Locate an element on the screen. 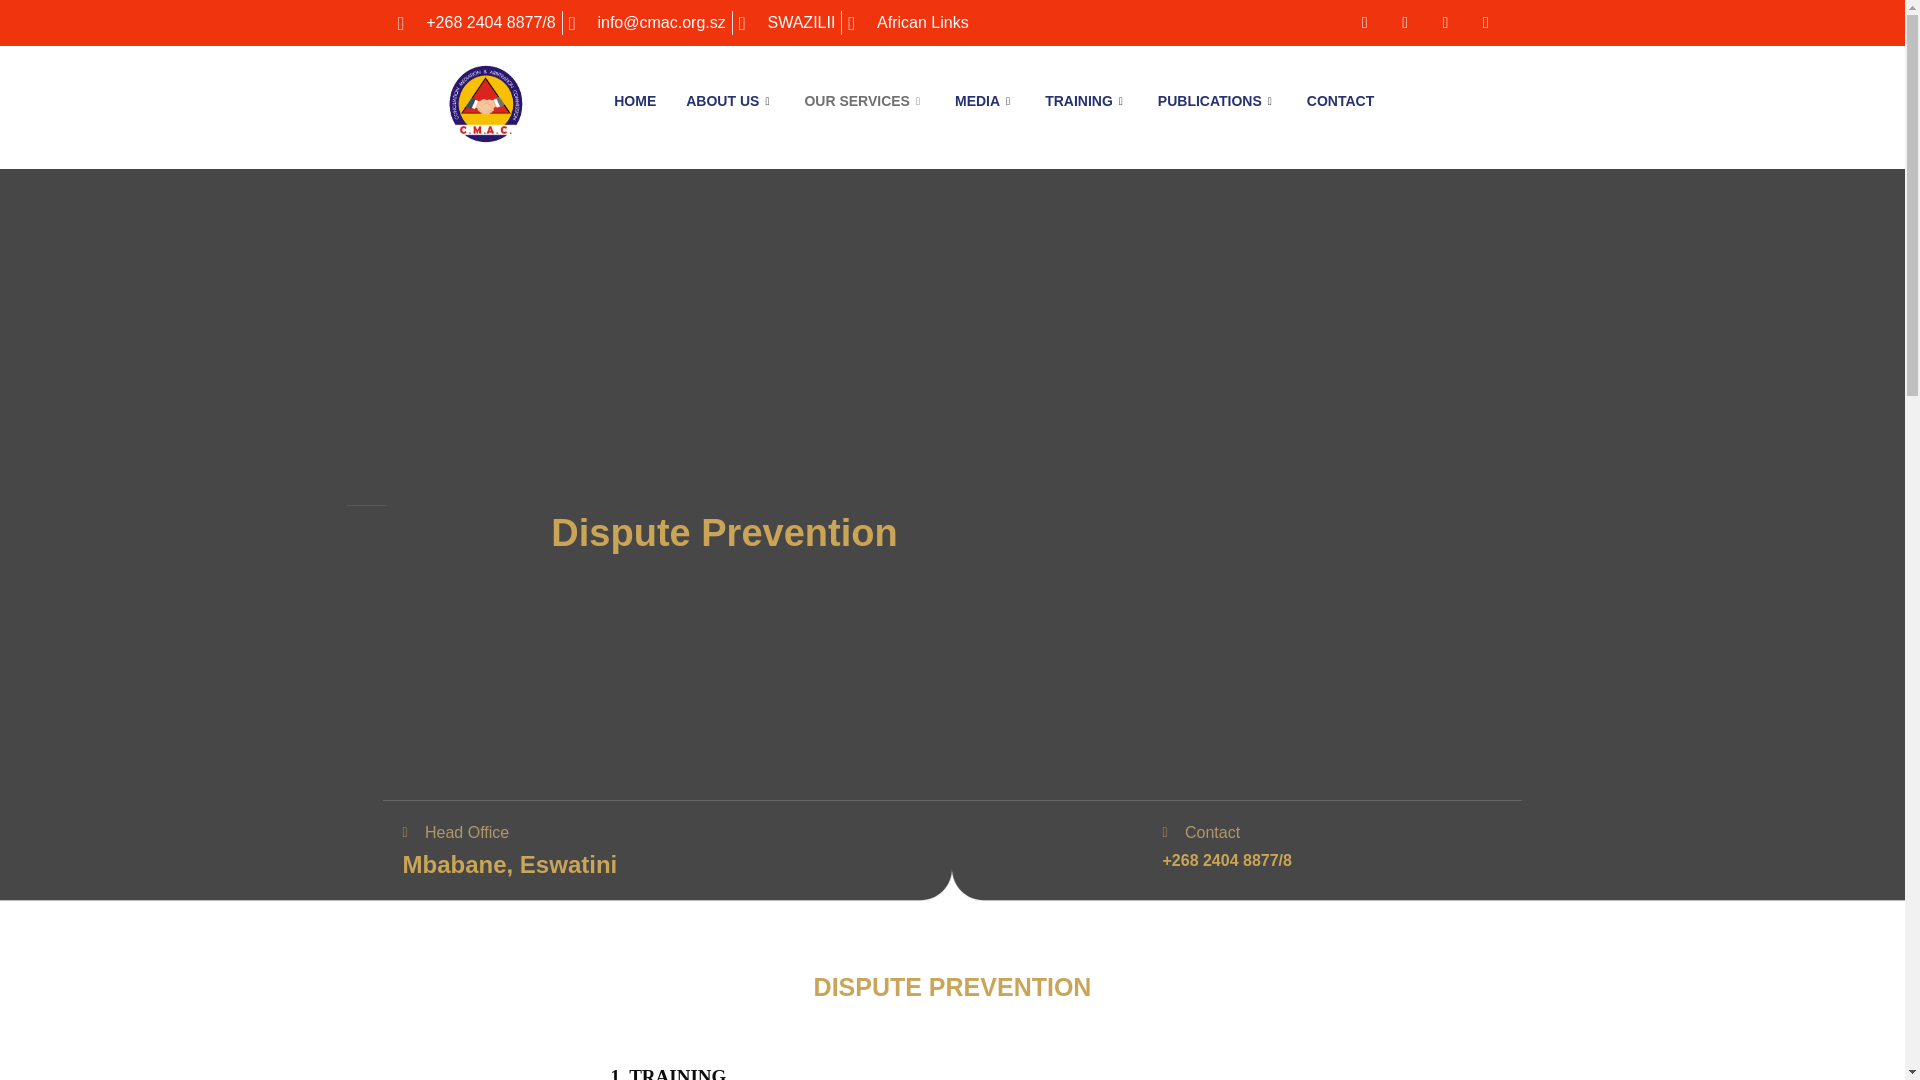 Image resolution: width=1920 pixels, height=1080 pixels. ABOUT US is located at coordinates (730, 100).